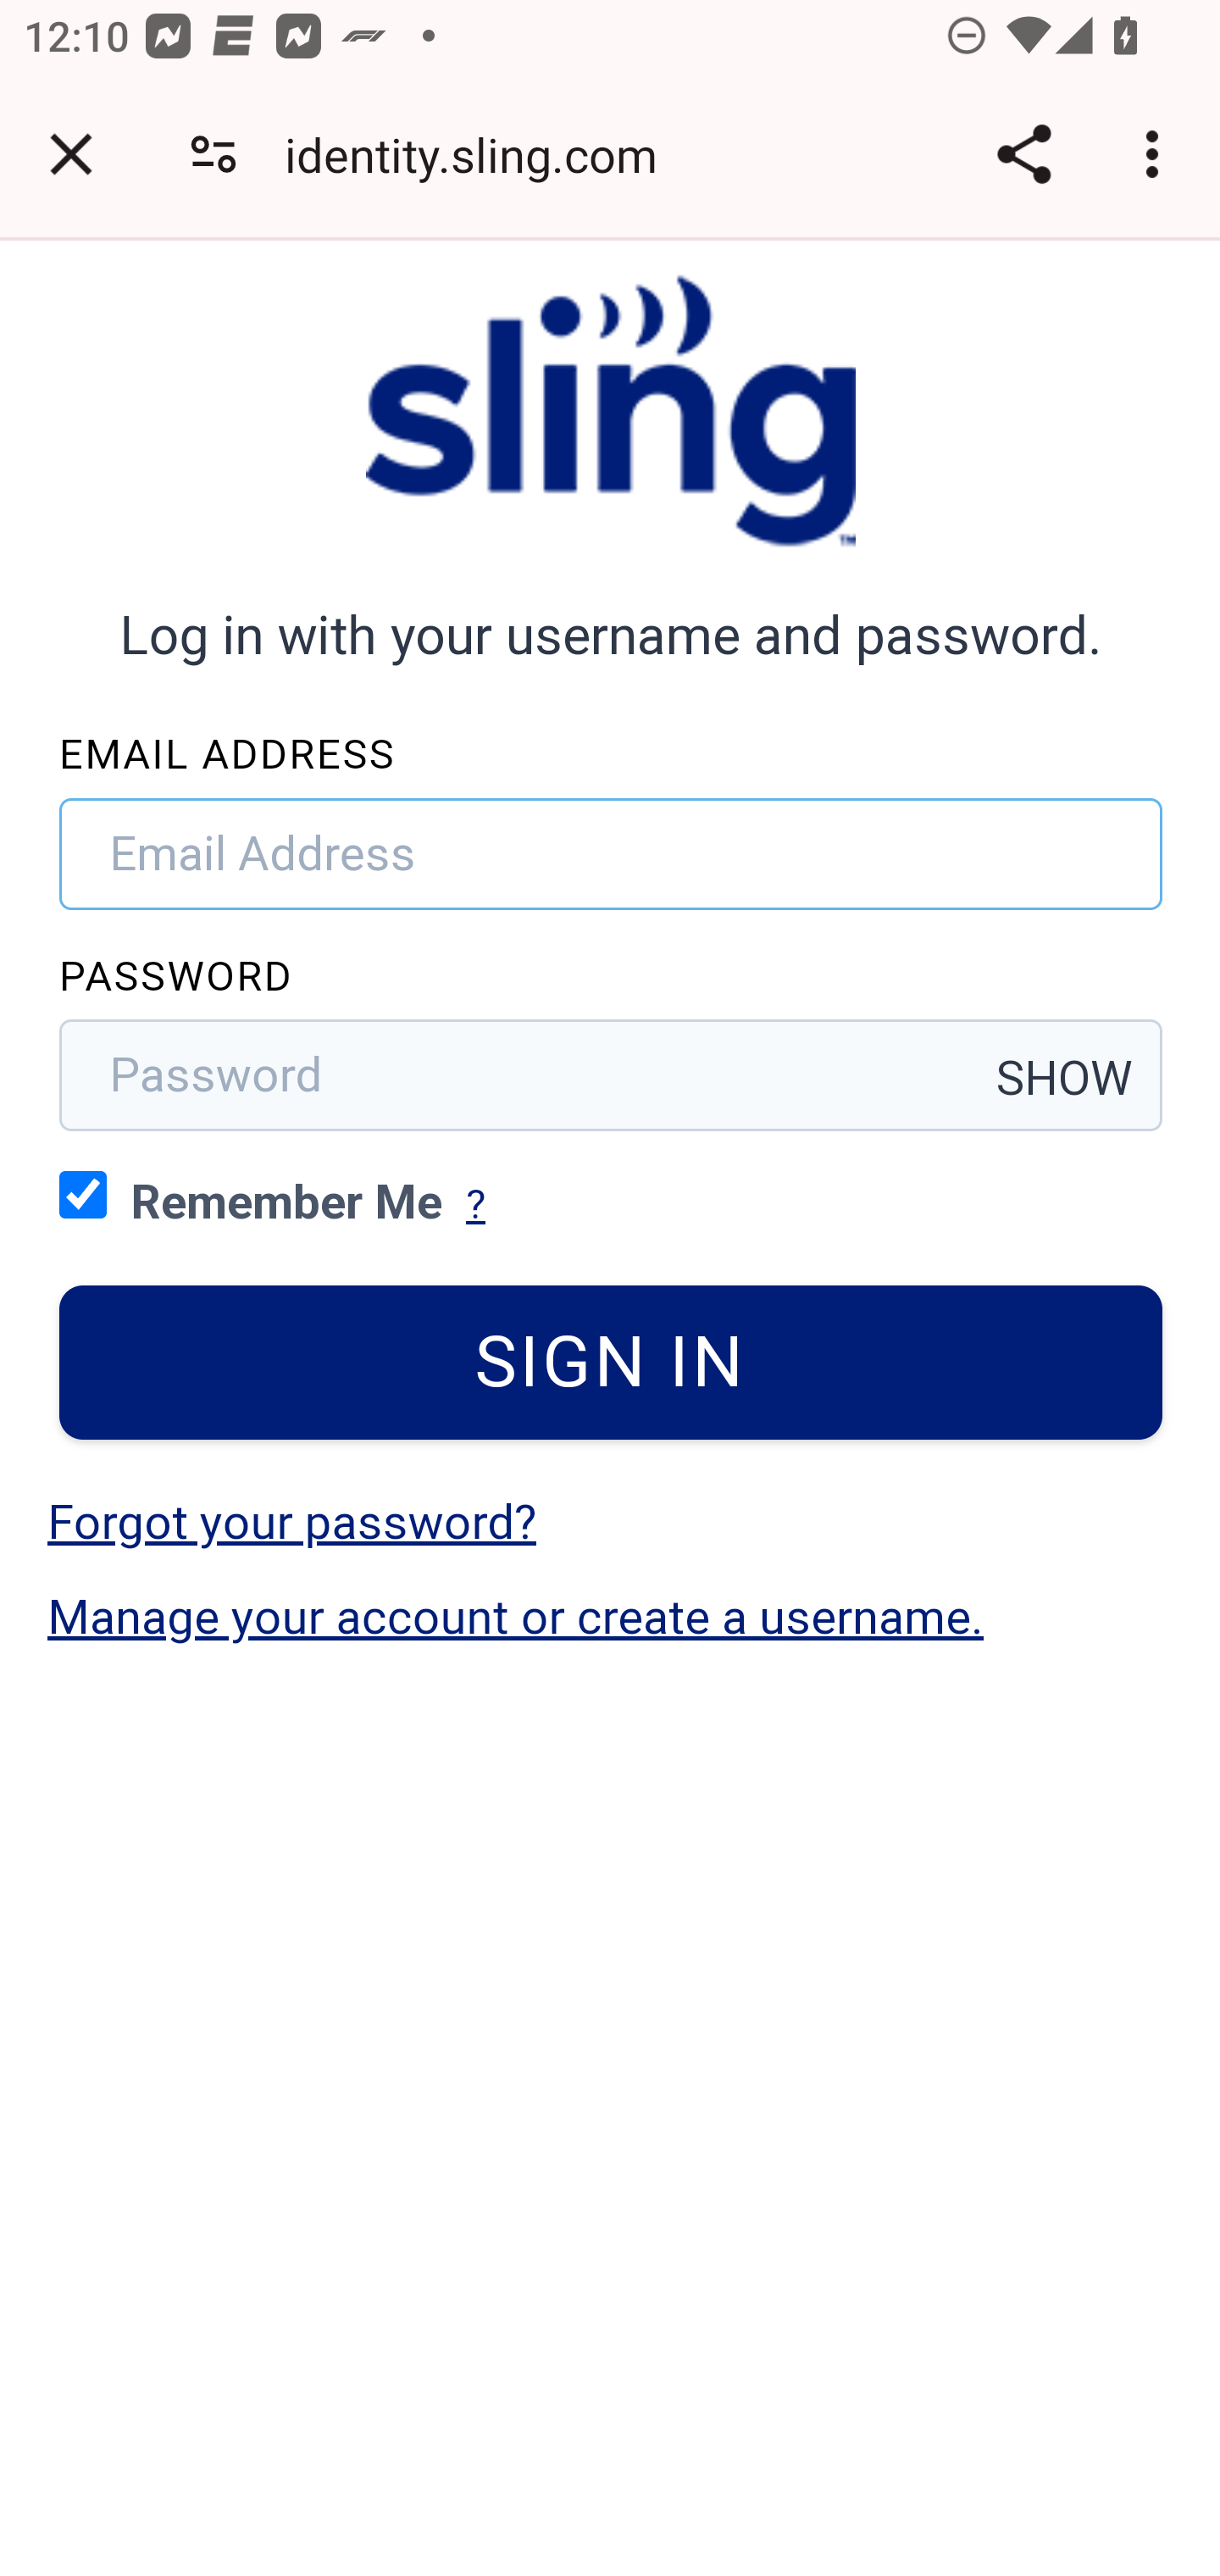 This screenshot has height=2576, width=1220. Describe the element at coordinates (291, 1522) in the screenshot. I see `Forgot your password?` at that location.